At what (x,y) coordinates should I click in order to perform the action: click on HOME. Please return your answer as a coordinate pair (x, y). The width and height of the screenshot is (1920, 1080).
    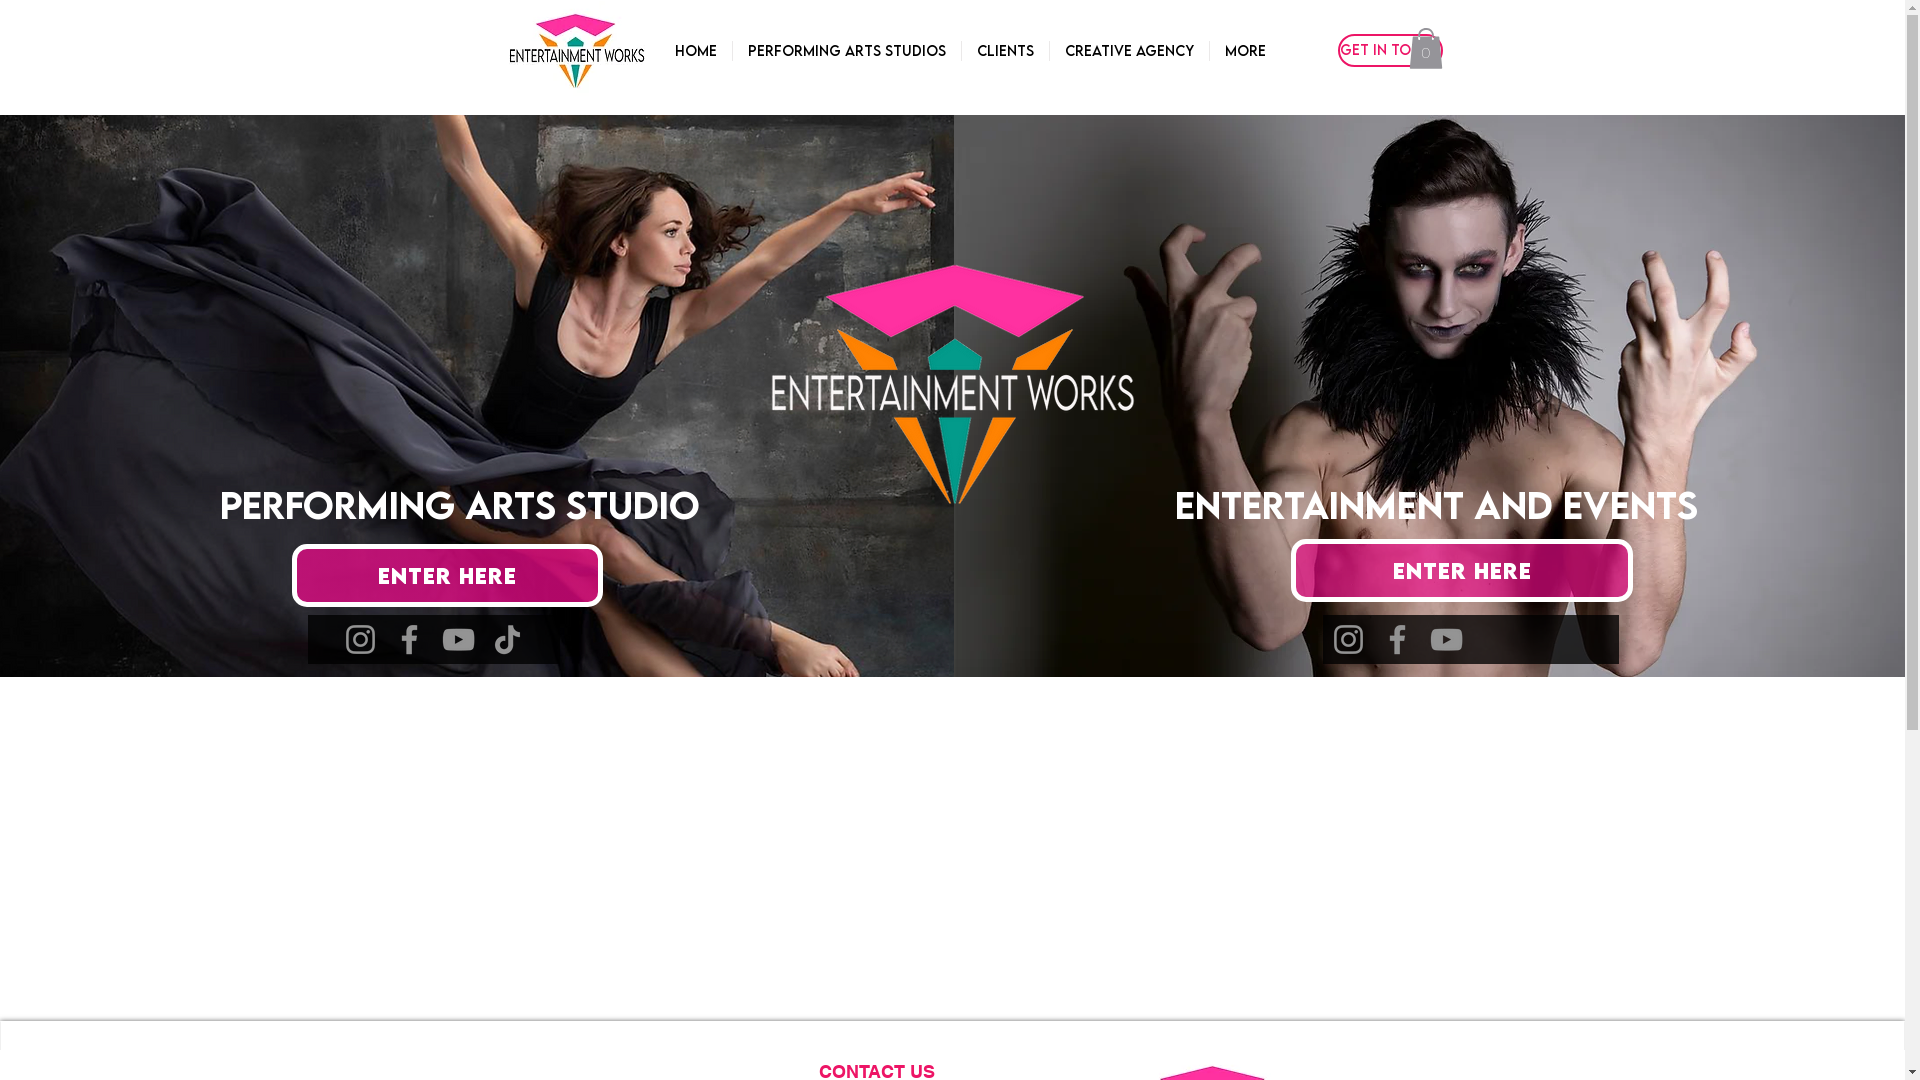
    Looking at the image, I should click on (696, 51).